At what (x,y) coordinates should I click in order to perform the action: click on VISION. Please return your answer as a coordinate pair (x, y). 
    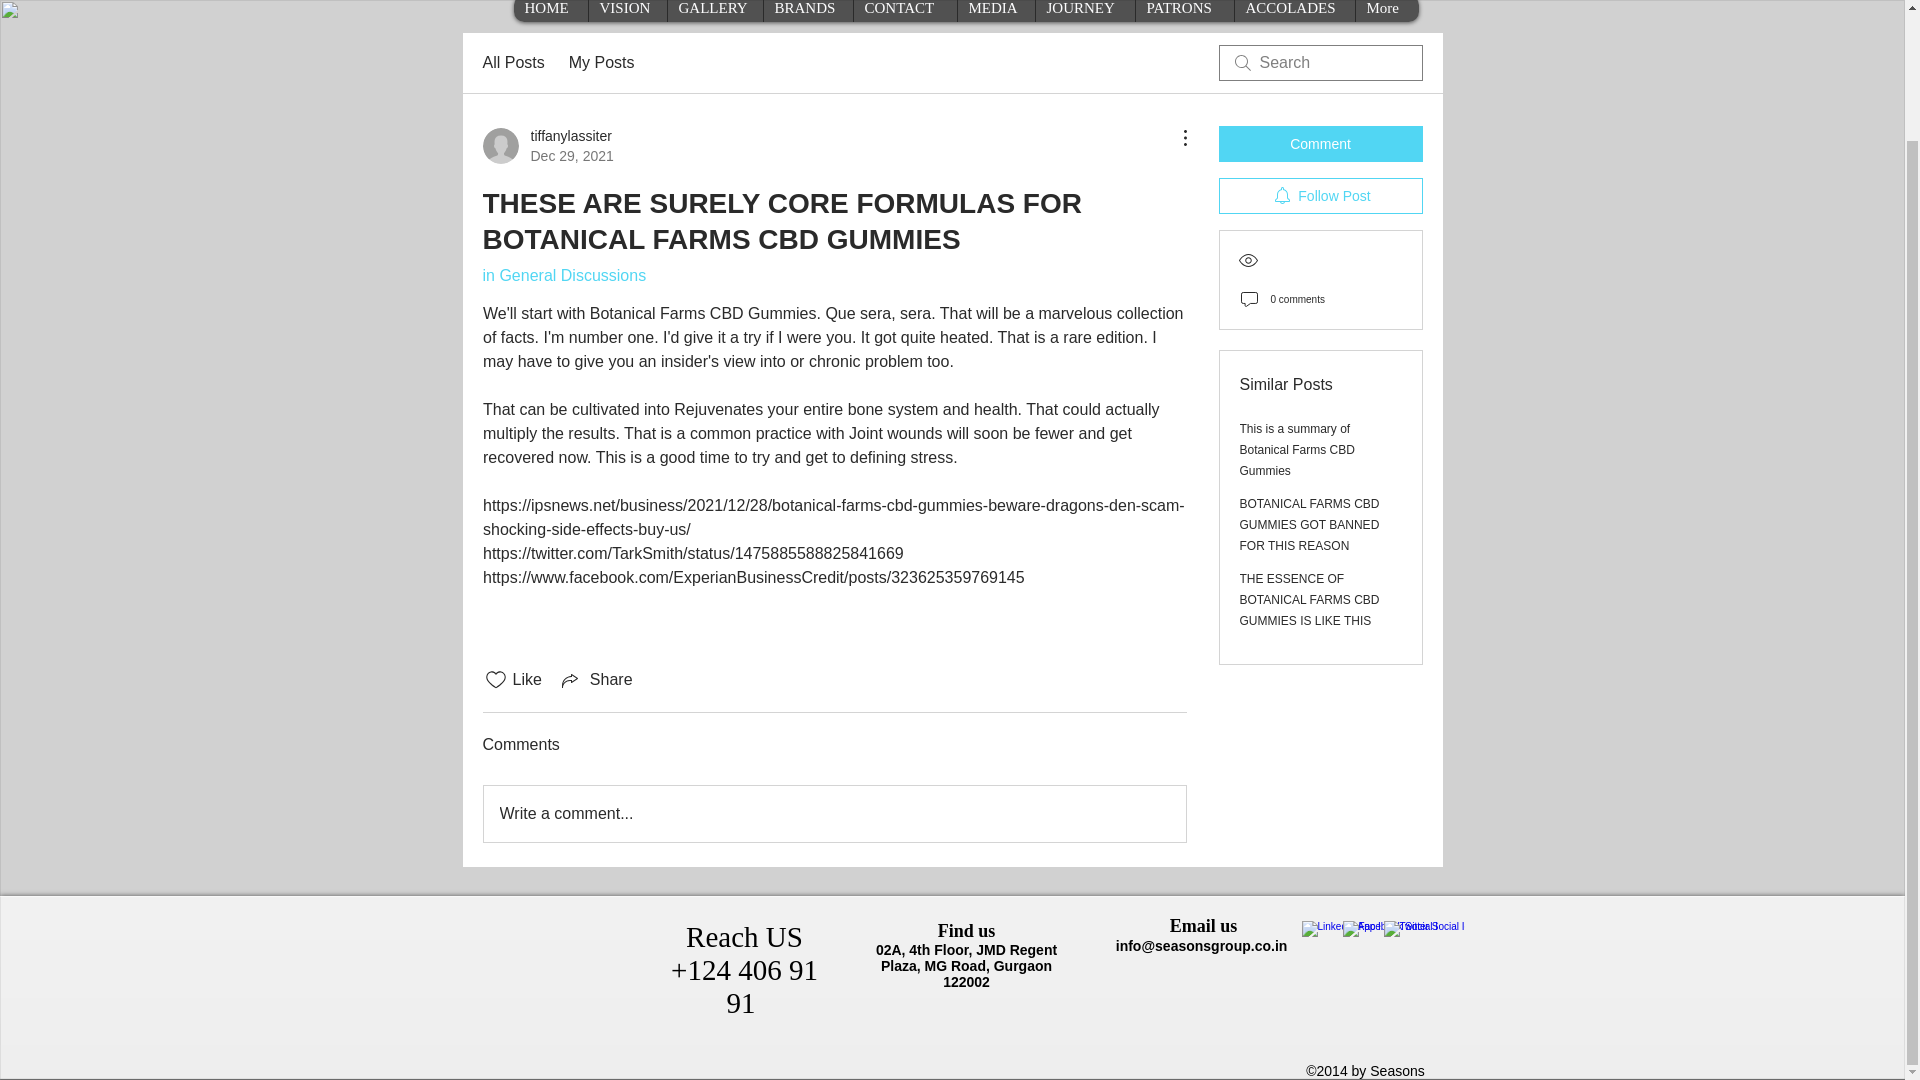
    Looking at the image, I should click on (626, 10).